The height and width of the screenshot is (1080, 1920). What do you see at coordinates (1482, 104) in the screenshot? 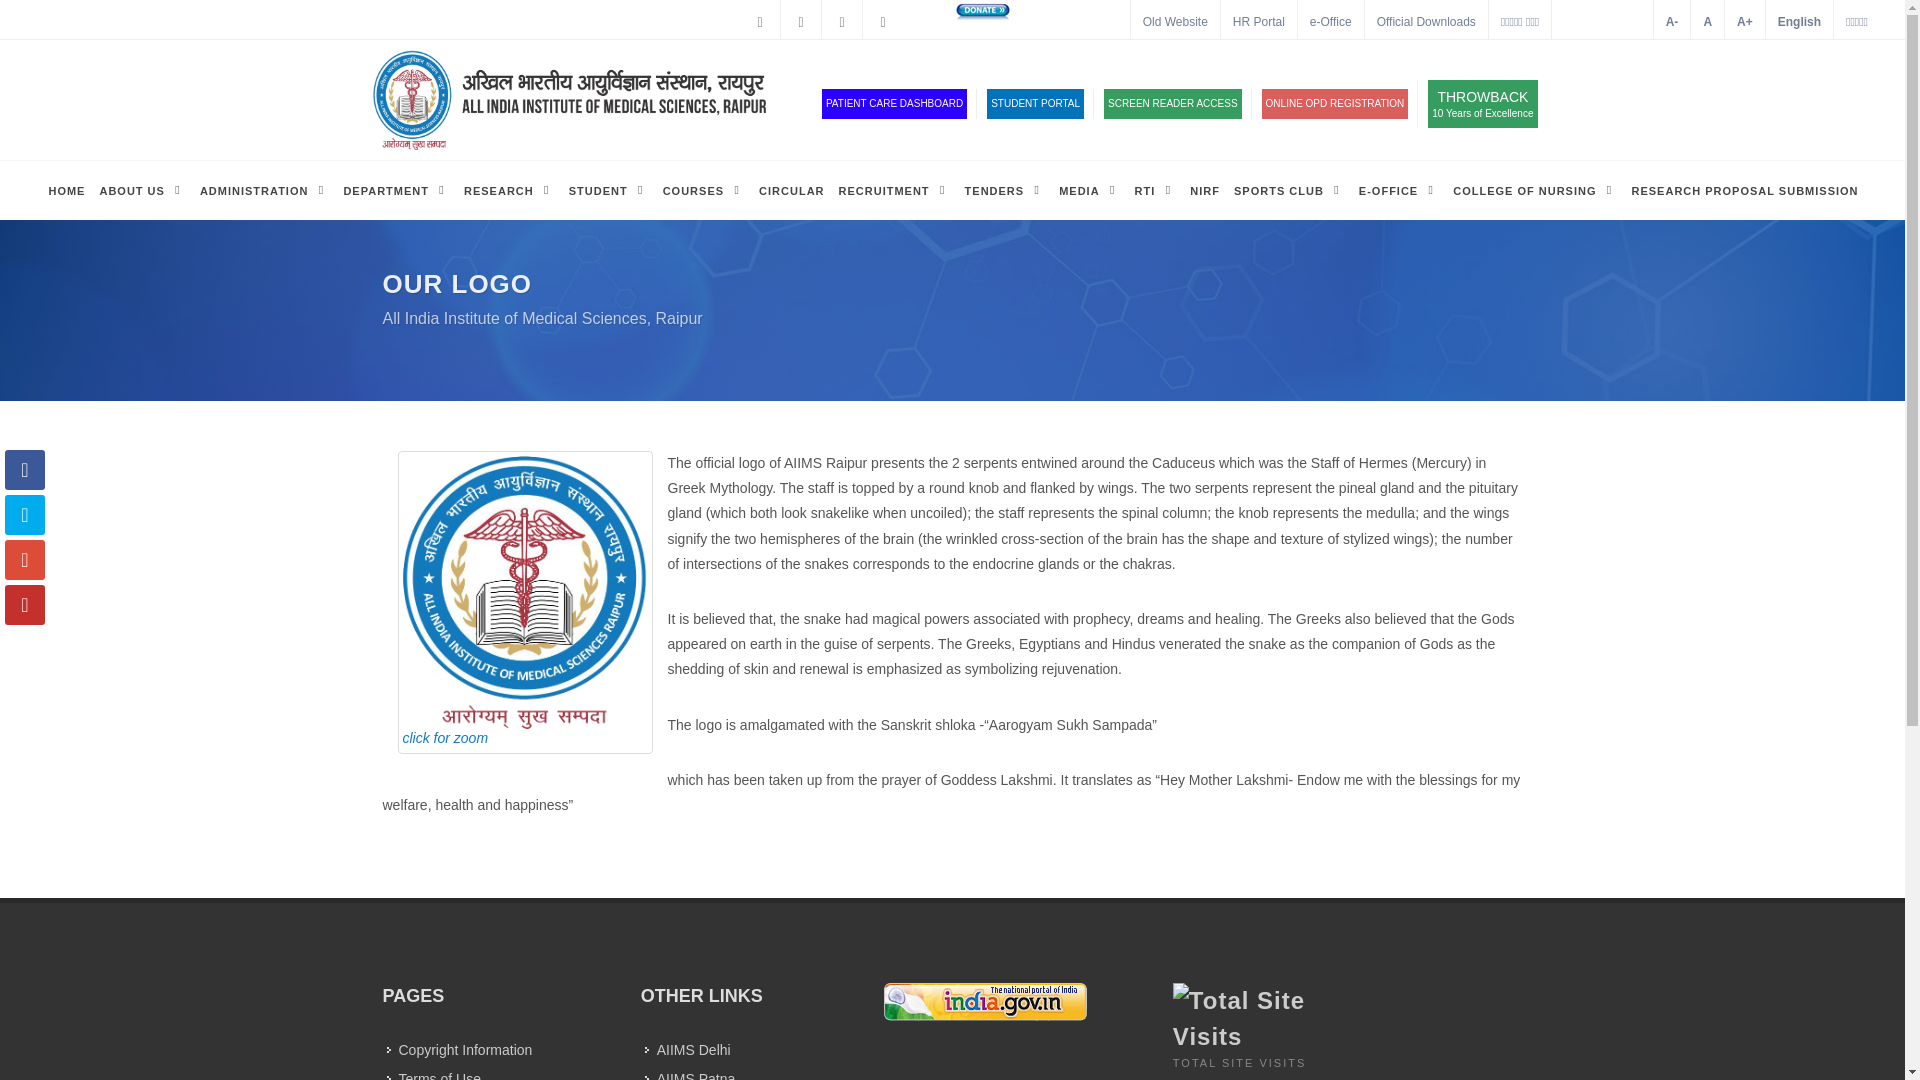
I see `Corona Corner` at bounding box center [1482, 104].